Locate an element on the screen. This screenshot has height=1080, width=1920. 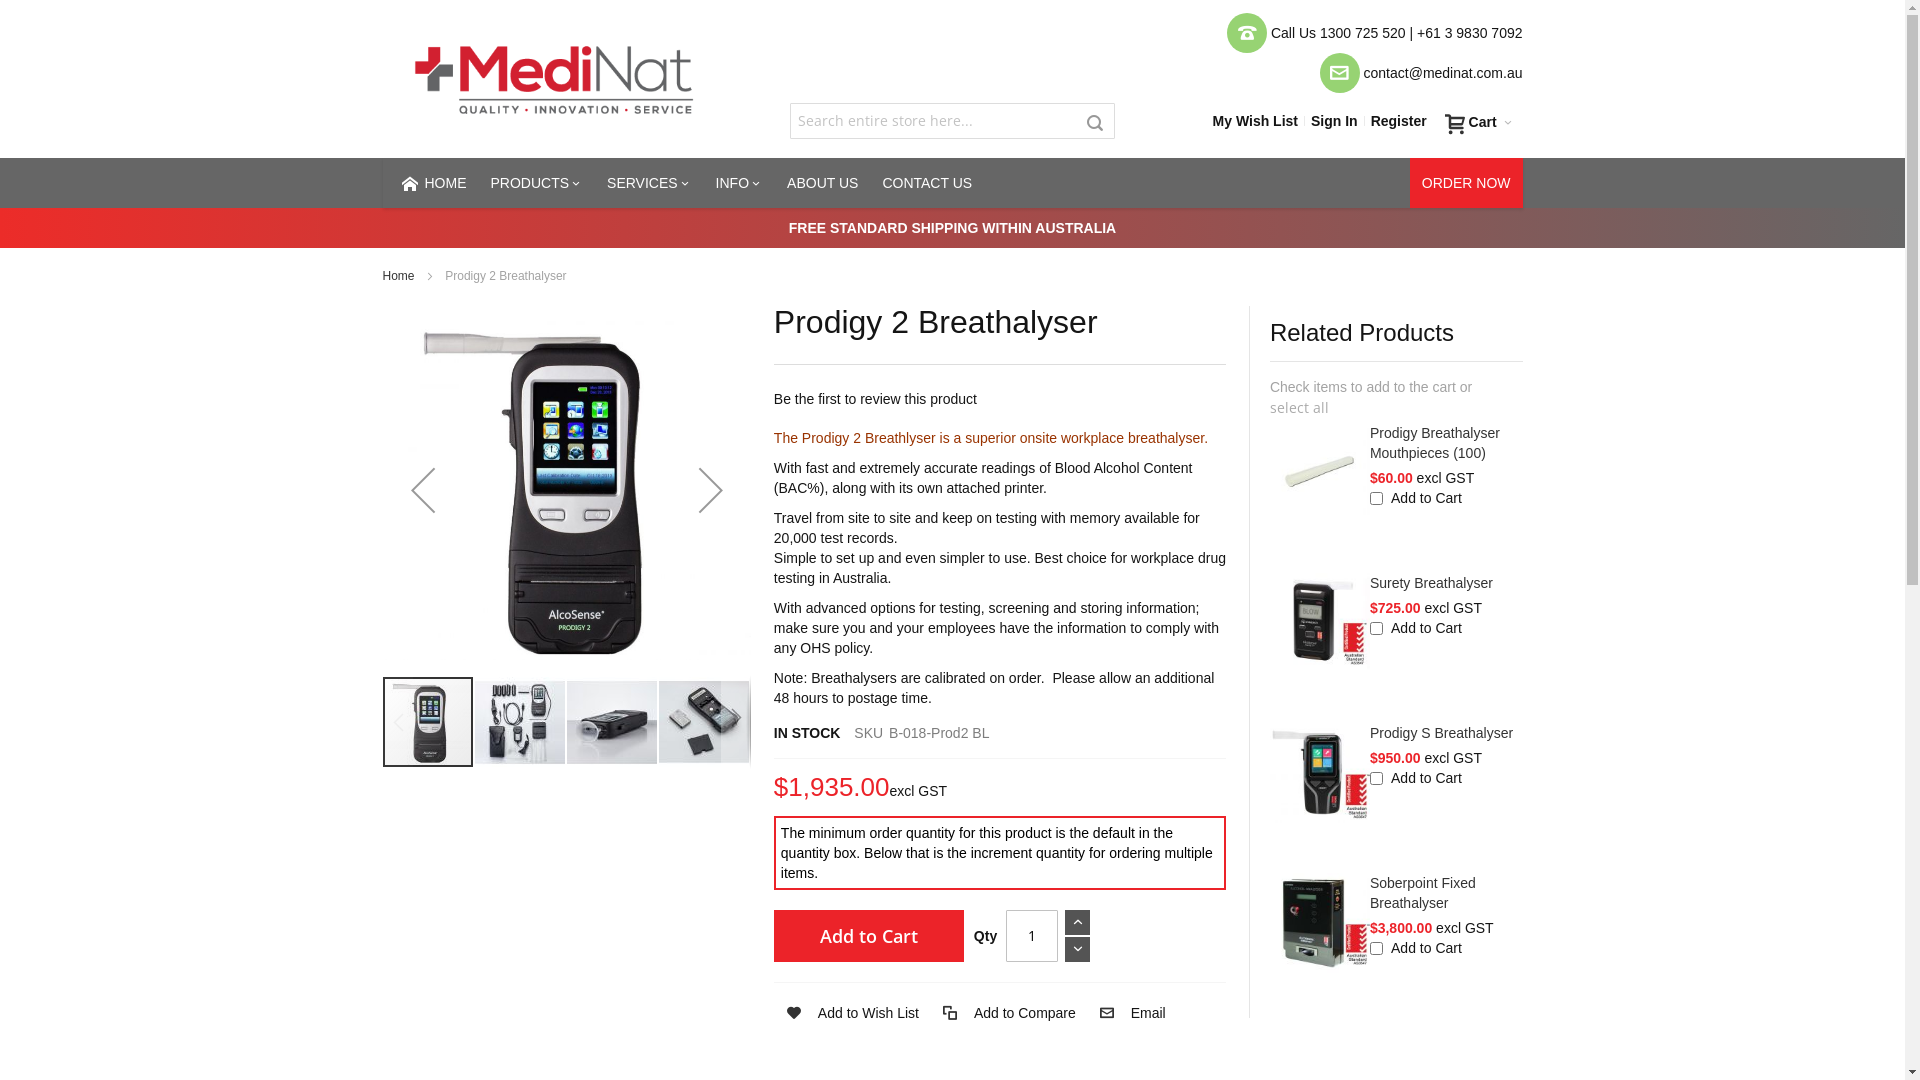
workplace drug testing in Australia is located at coordinates (1000, 568).